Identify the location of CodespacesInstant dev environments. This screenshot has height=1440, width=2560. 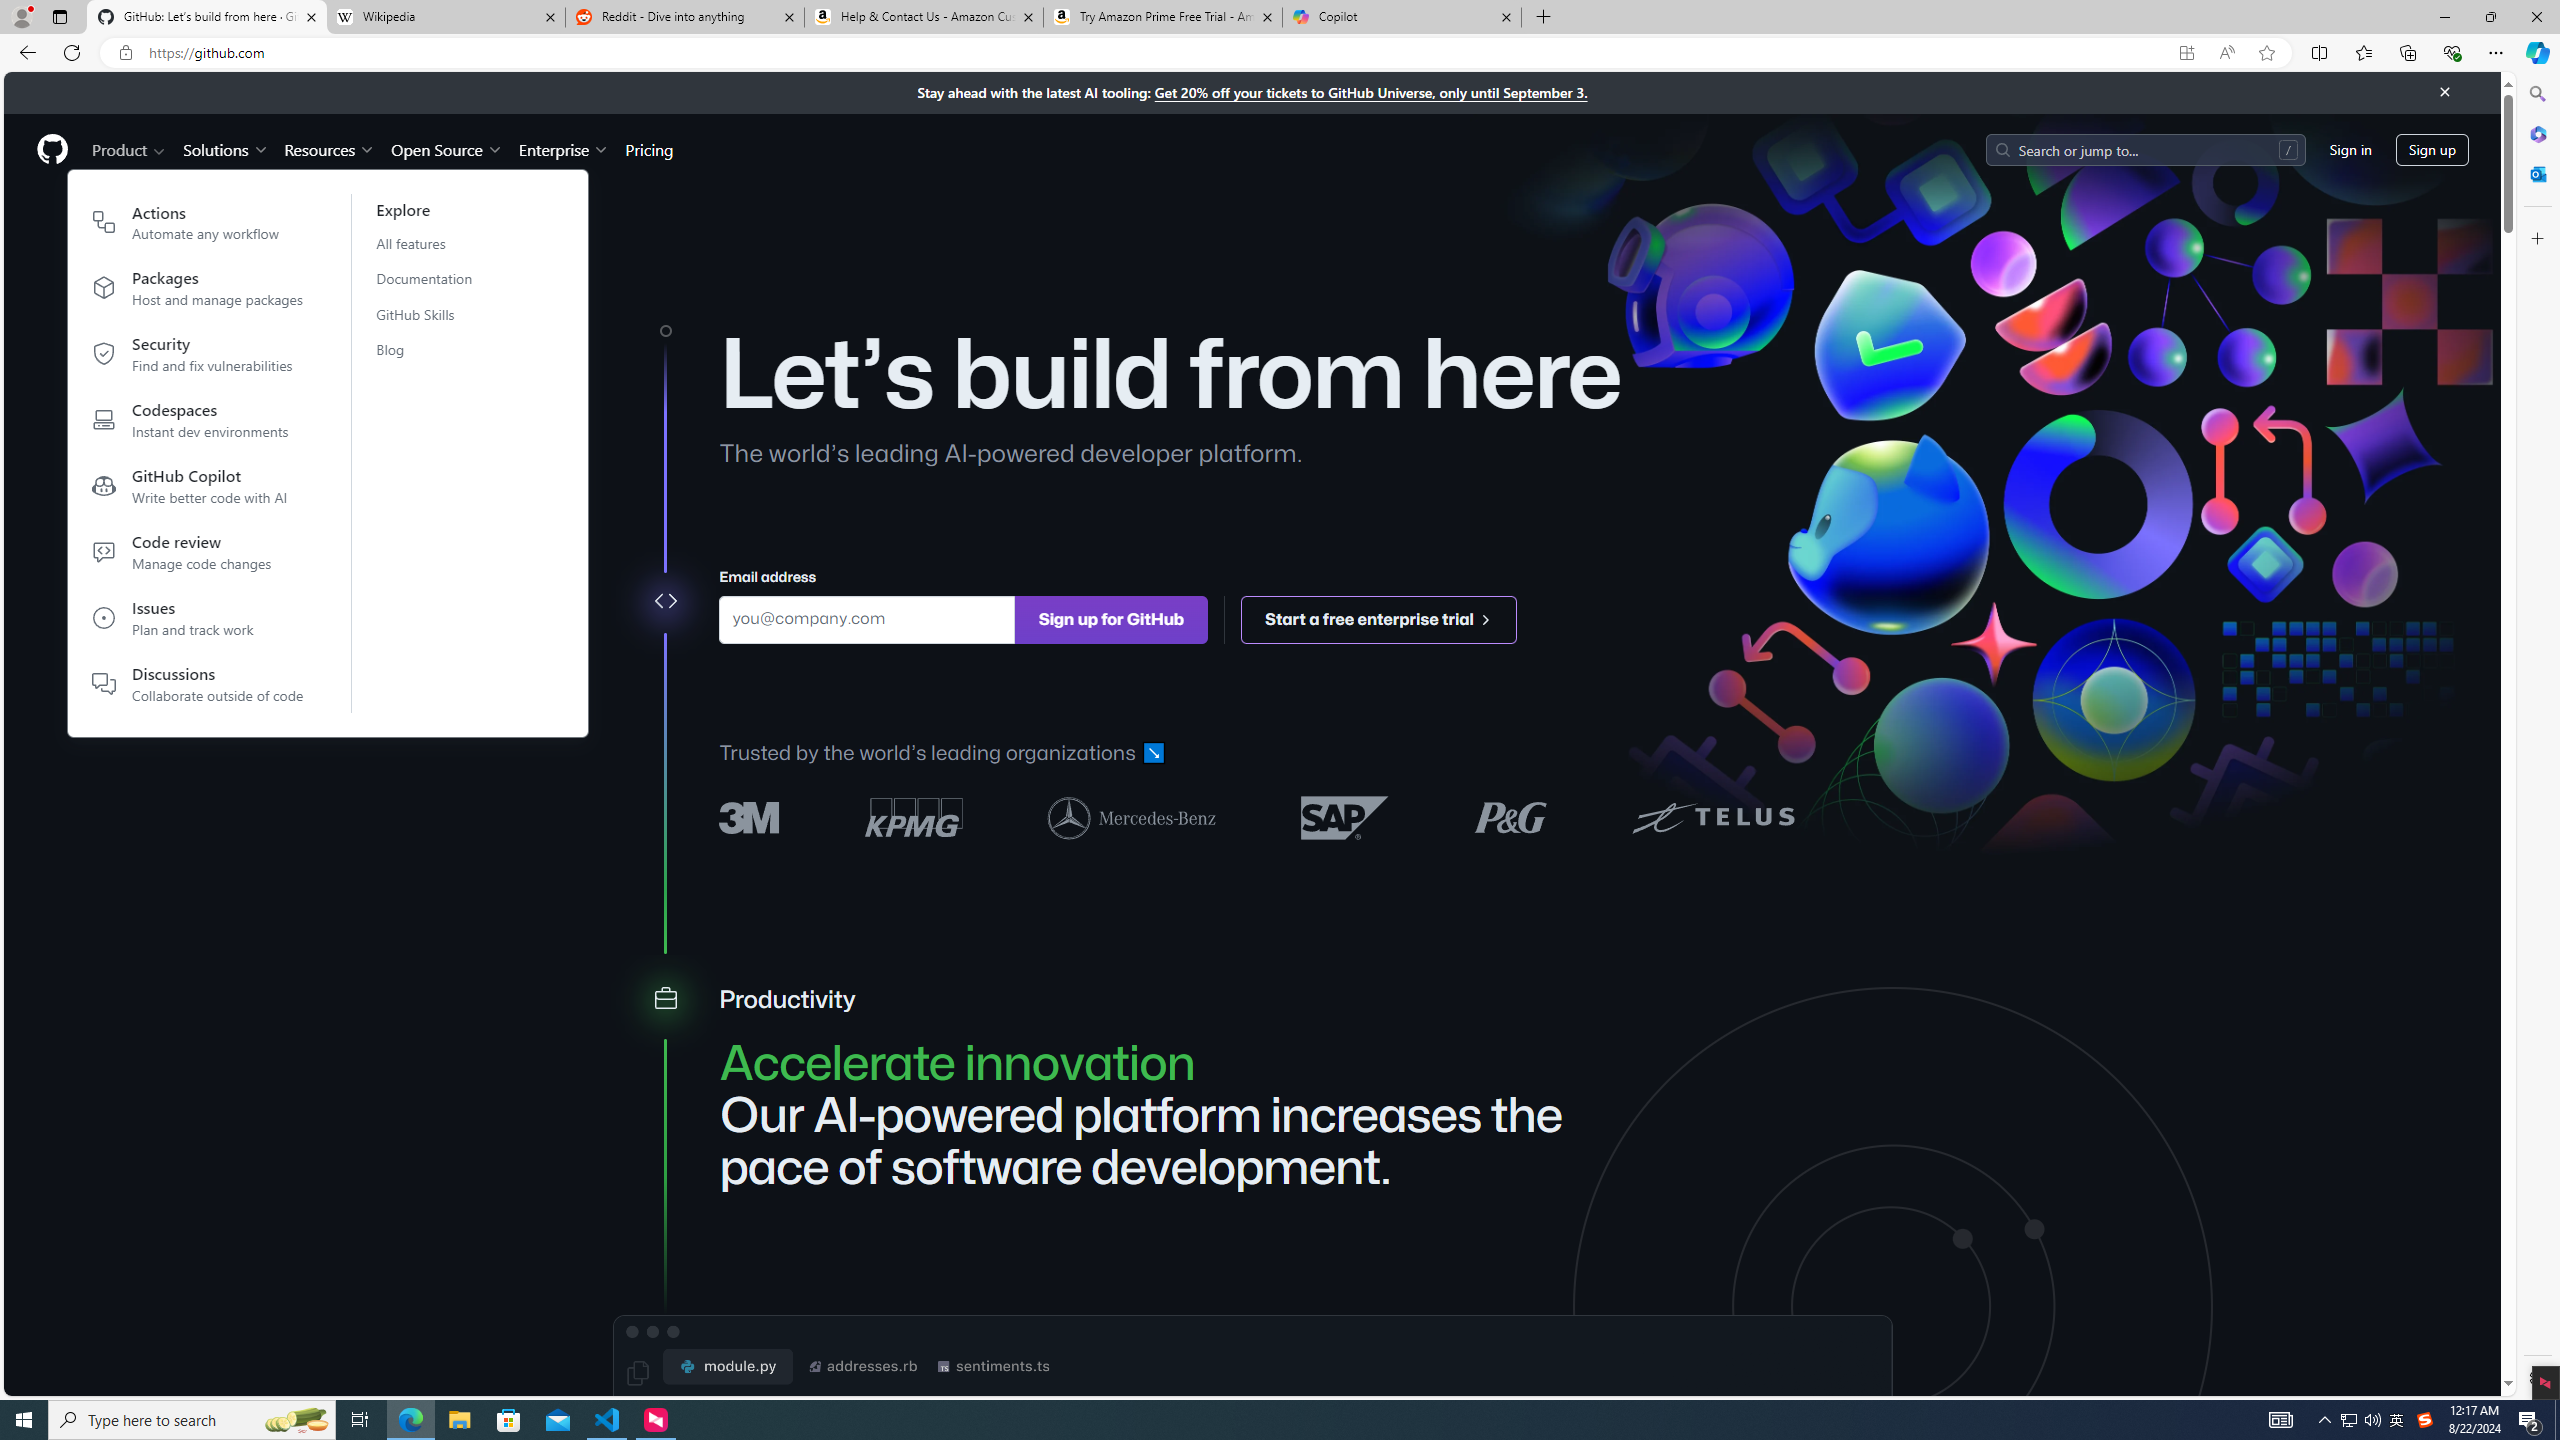
(198, 424).